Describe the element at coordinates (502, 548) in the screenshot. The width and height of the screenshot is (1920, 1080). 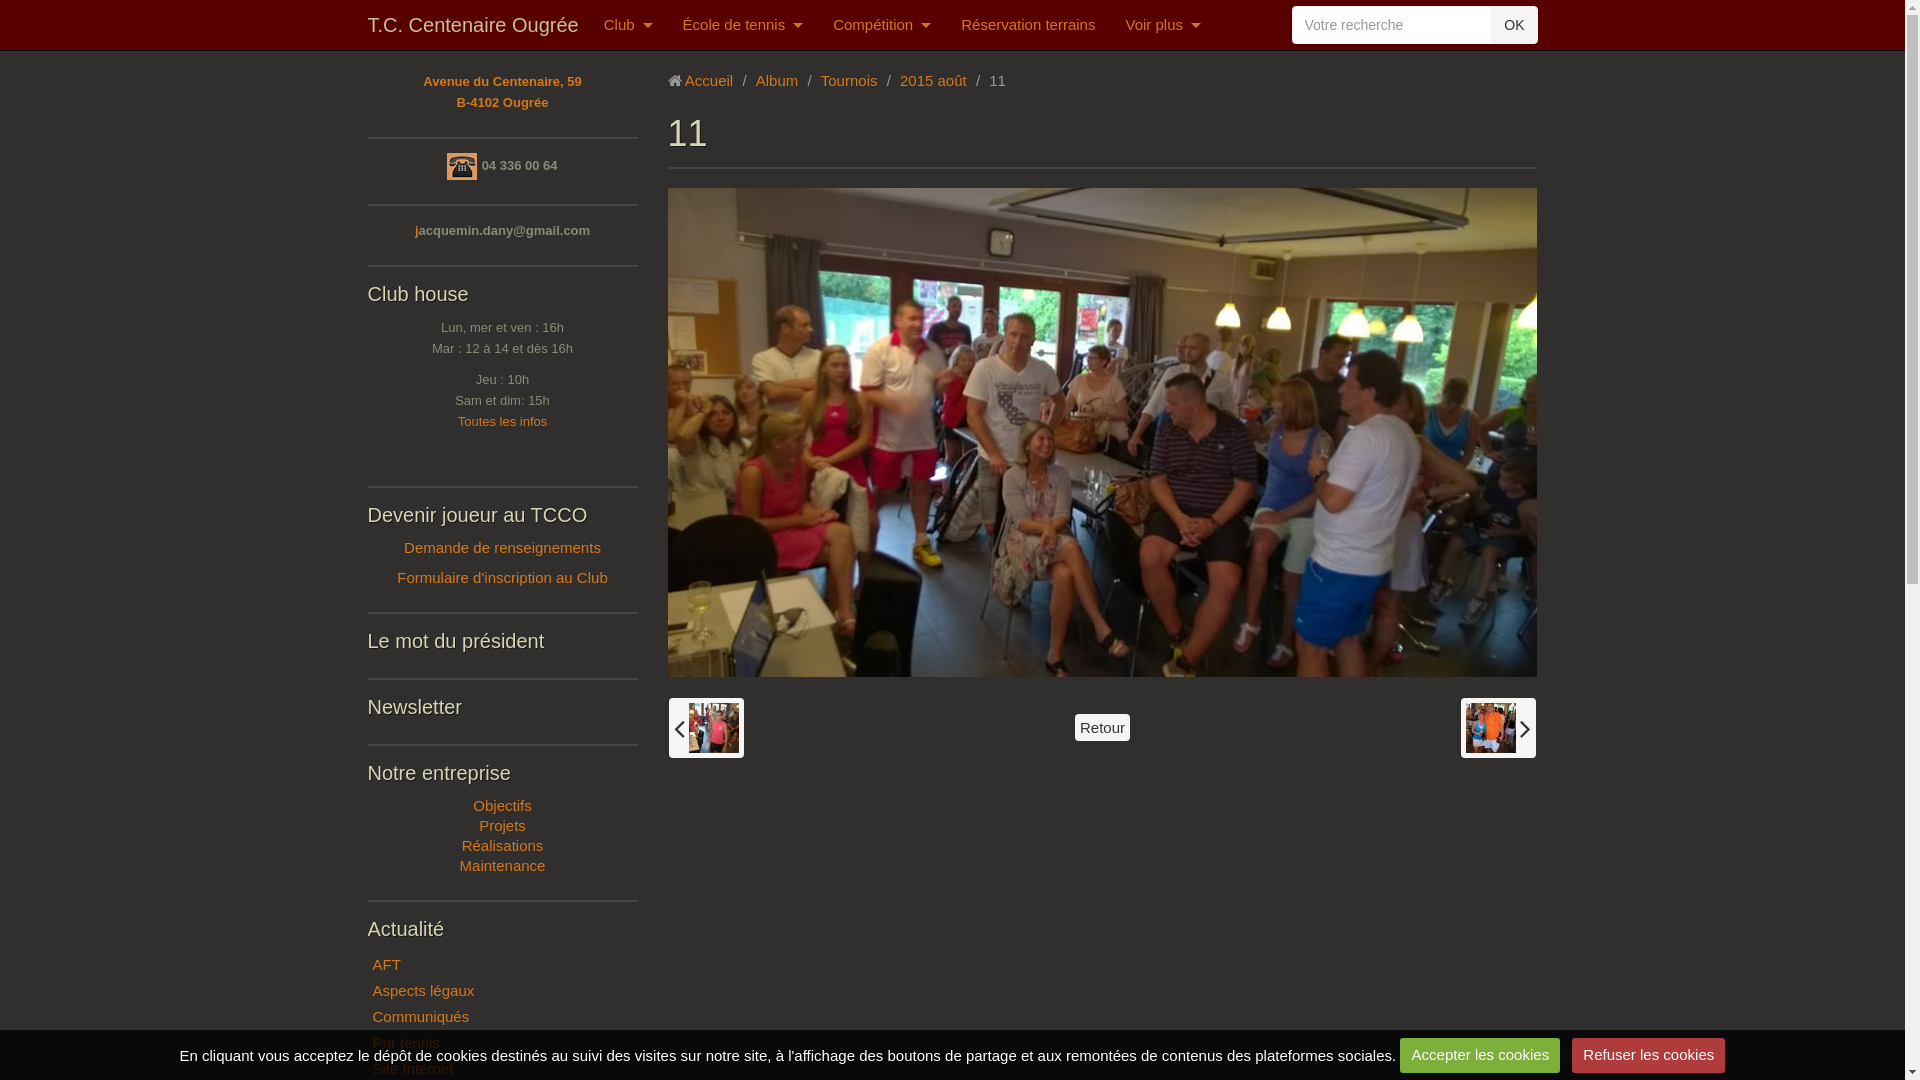
I see `Demande de renseignements` at that location.